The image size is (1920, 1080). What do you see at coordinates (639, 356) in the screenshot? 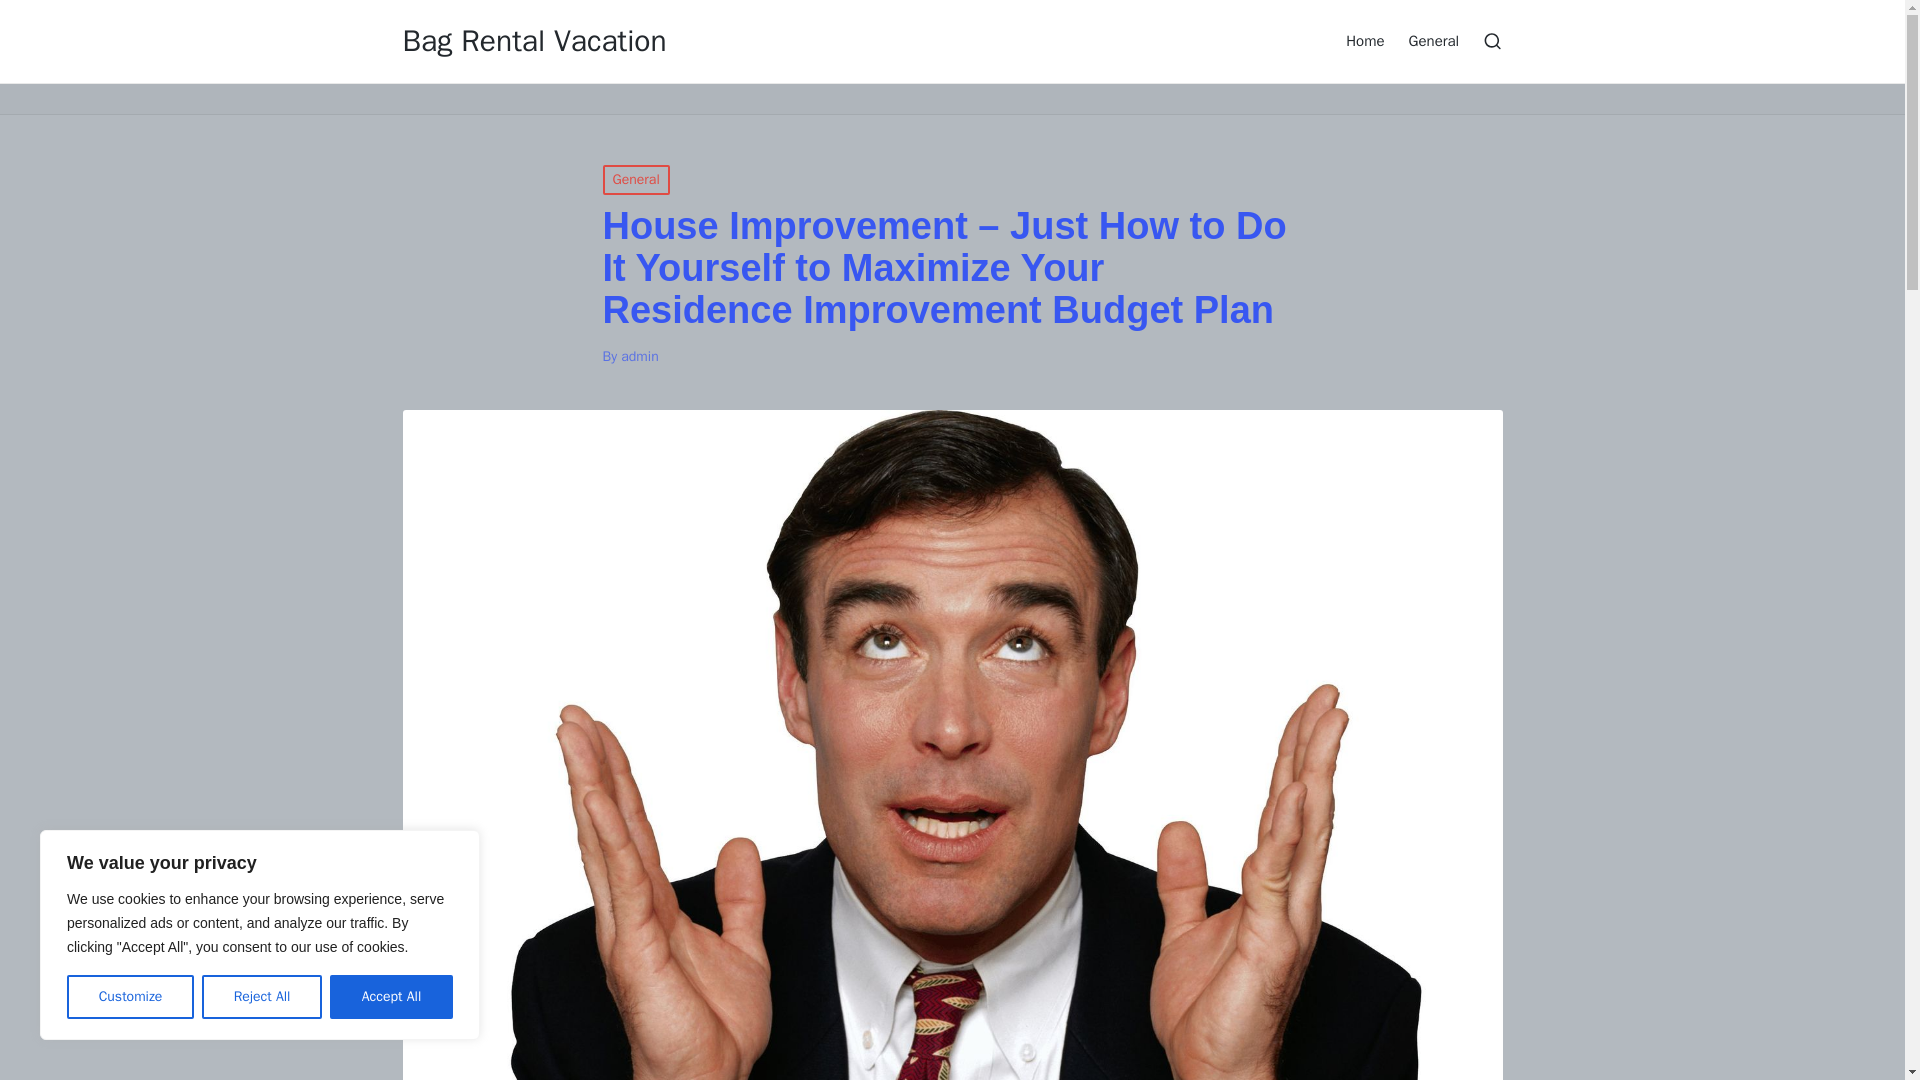
I see `admin` at bounding box center [639, 356].